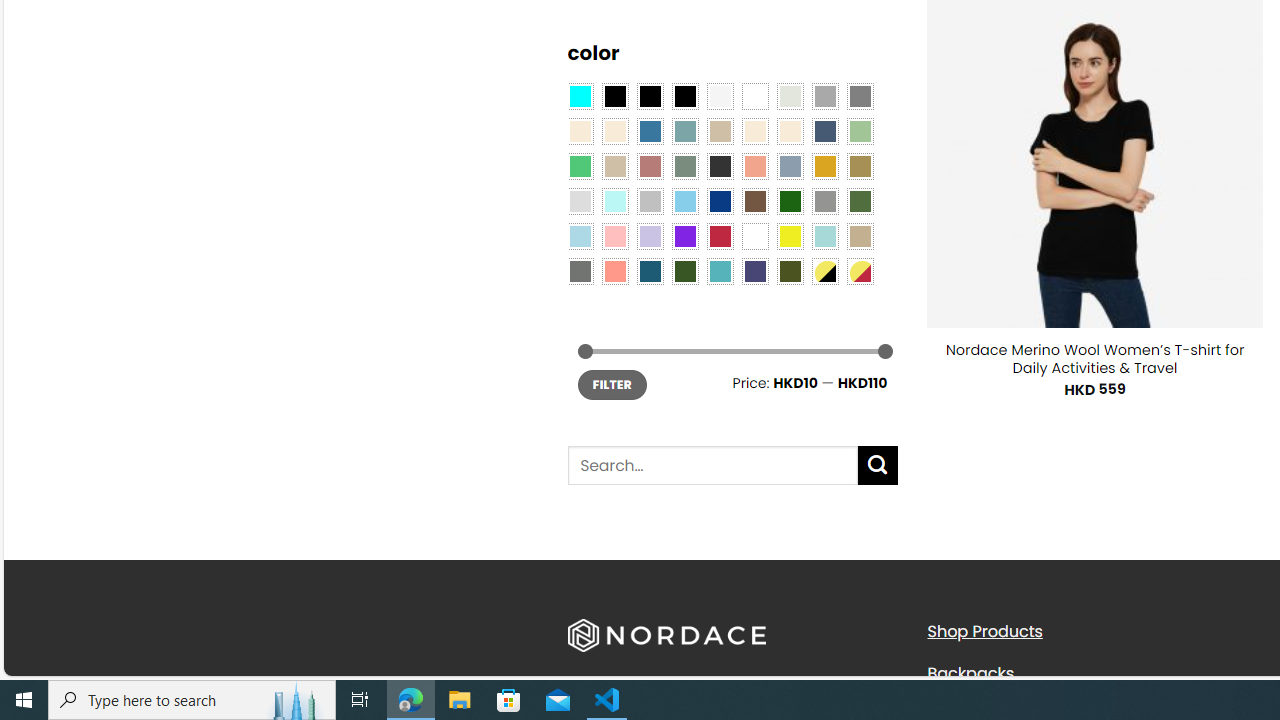  What do you see at coordinates (650, 200) in the screenshot?
I see `Silver` at bounding box center [650, 200].